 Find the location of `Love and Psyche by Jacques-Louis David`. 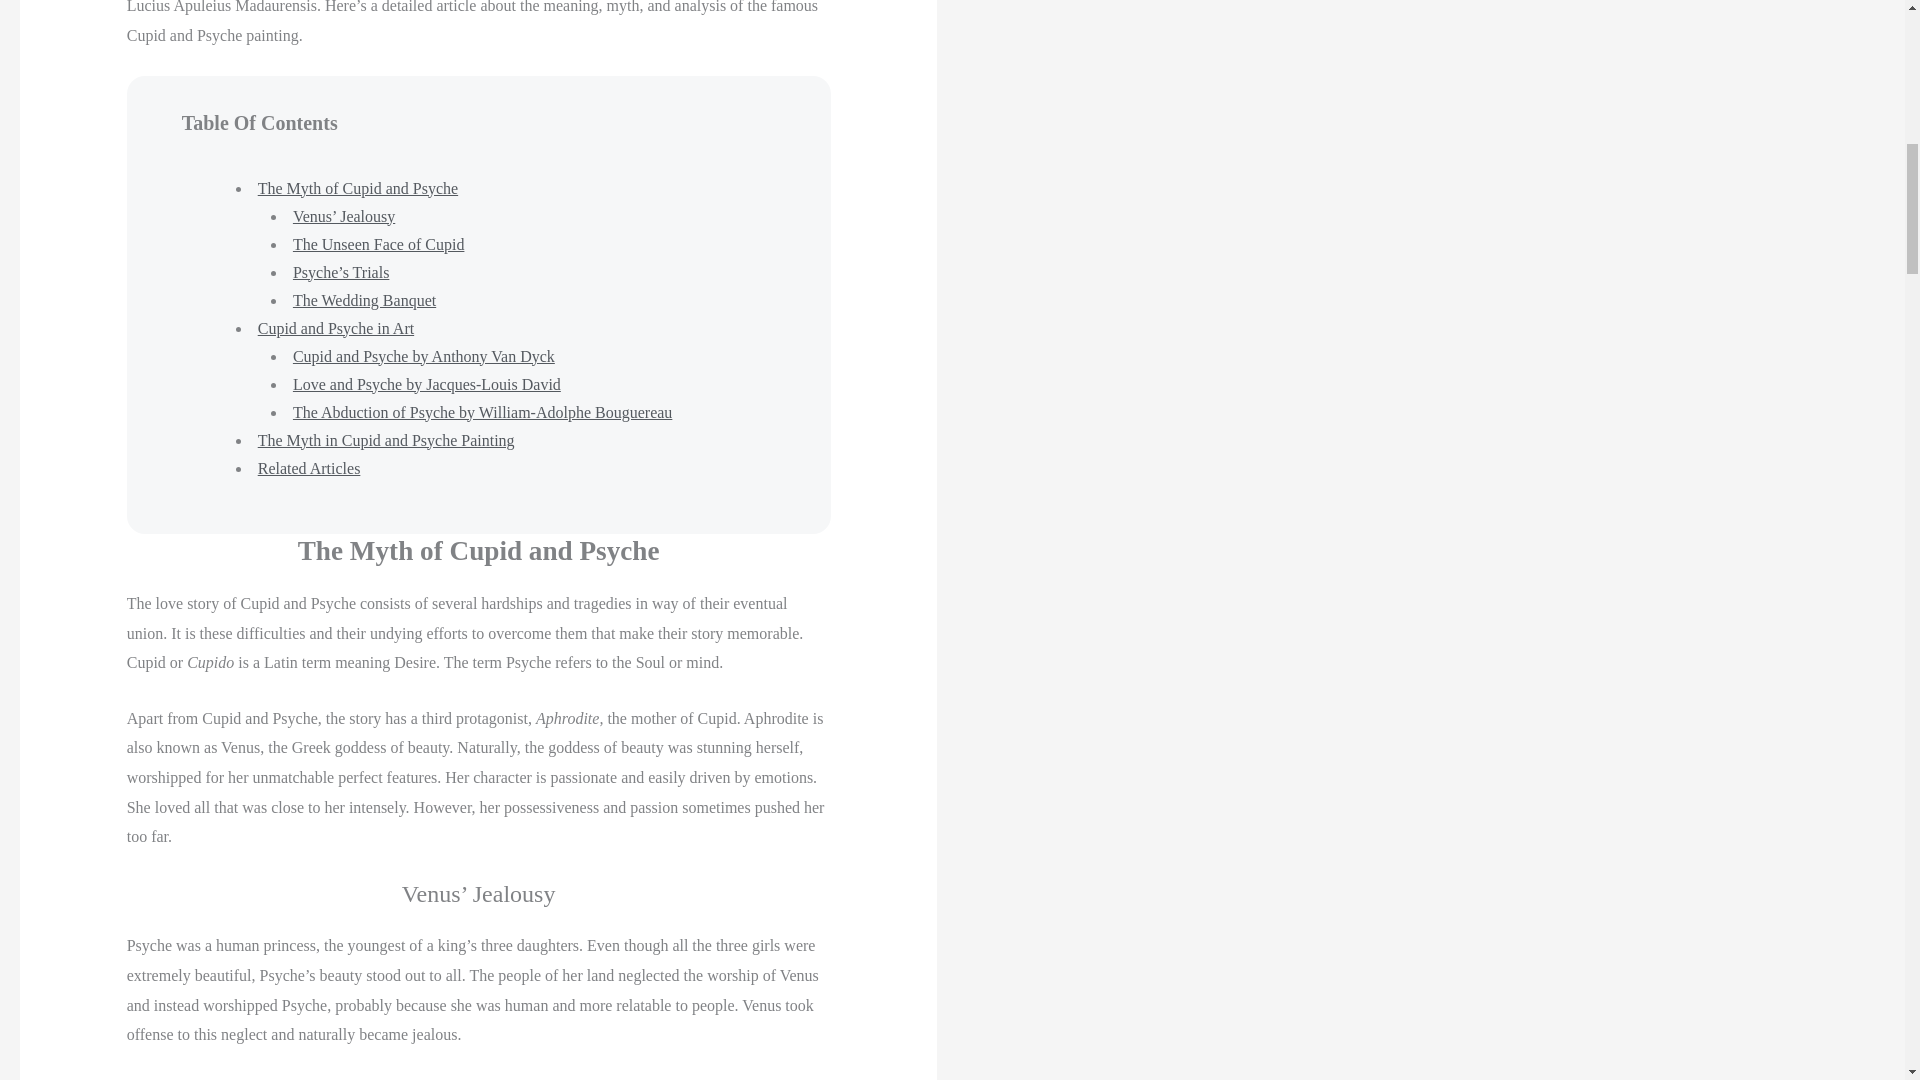

Love and Psyche by Jacques-Louis David is located at coordinates (426, 384).